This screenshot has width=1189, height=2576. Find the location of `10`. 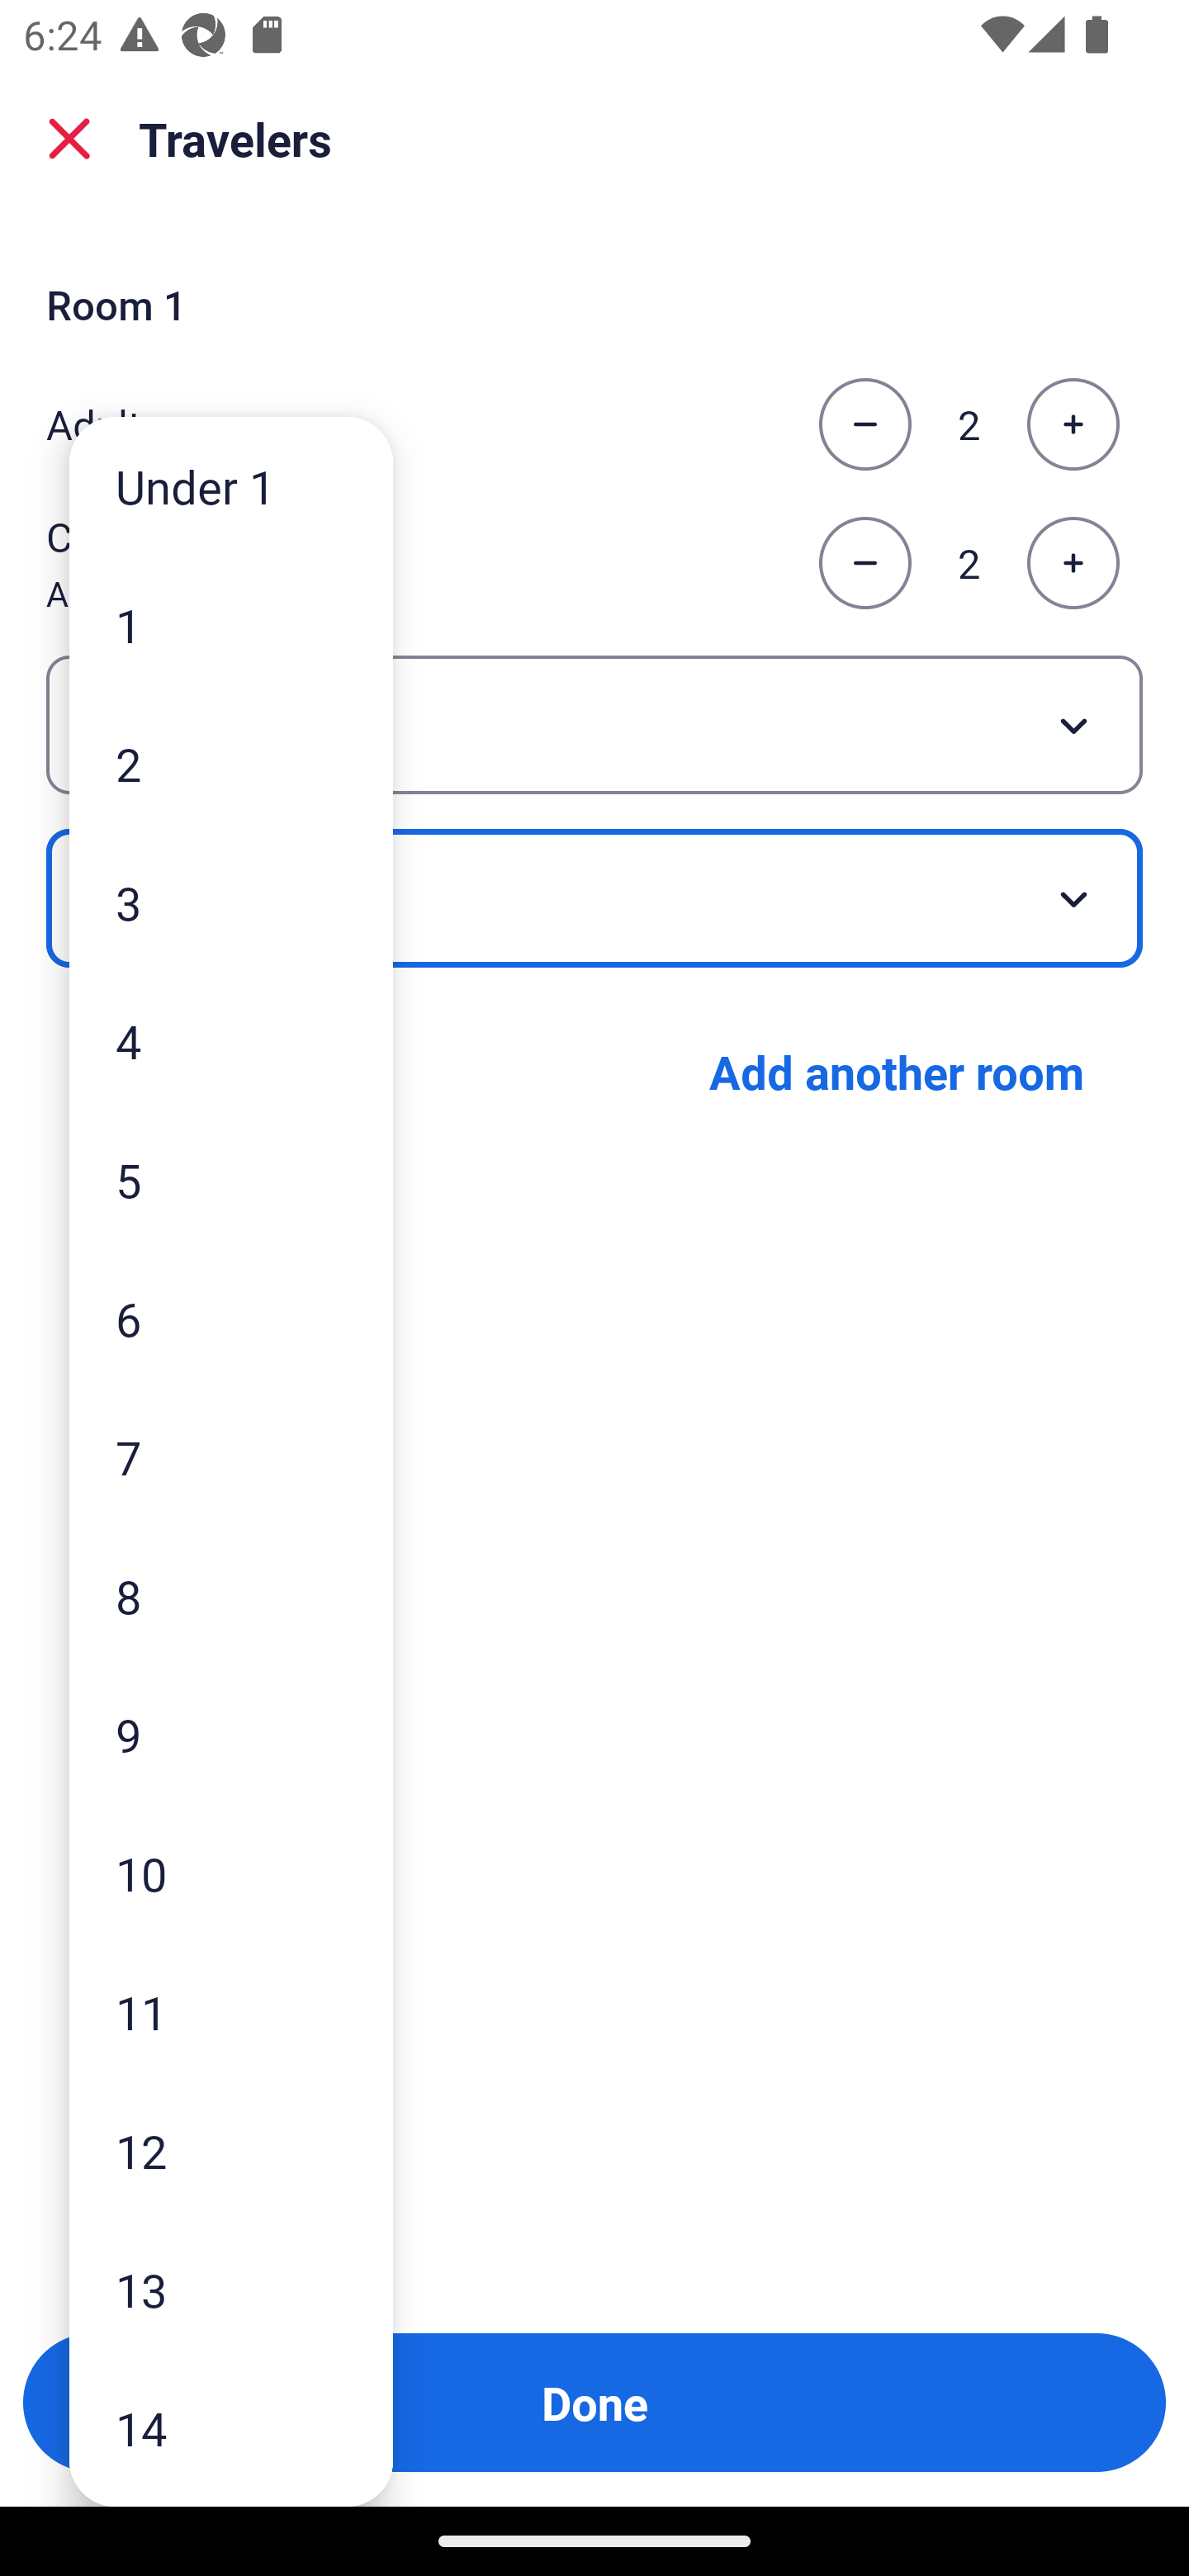

10 is located at coordinates (231, 1873).